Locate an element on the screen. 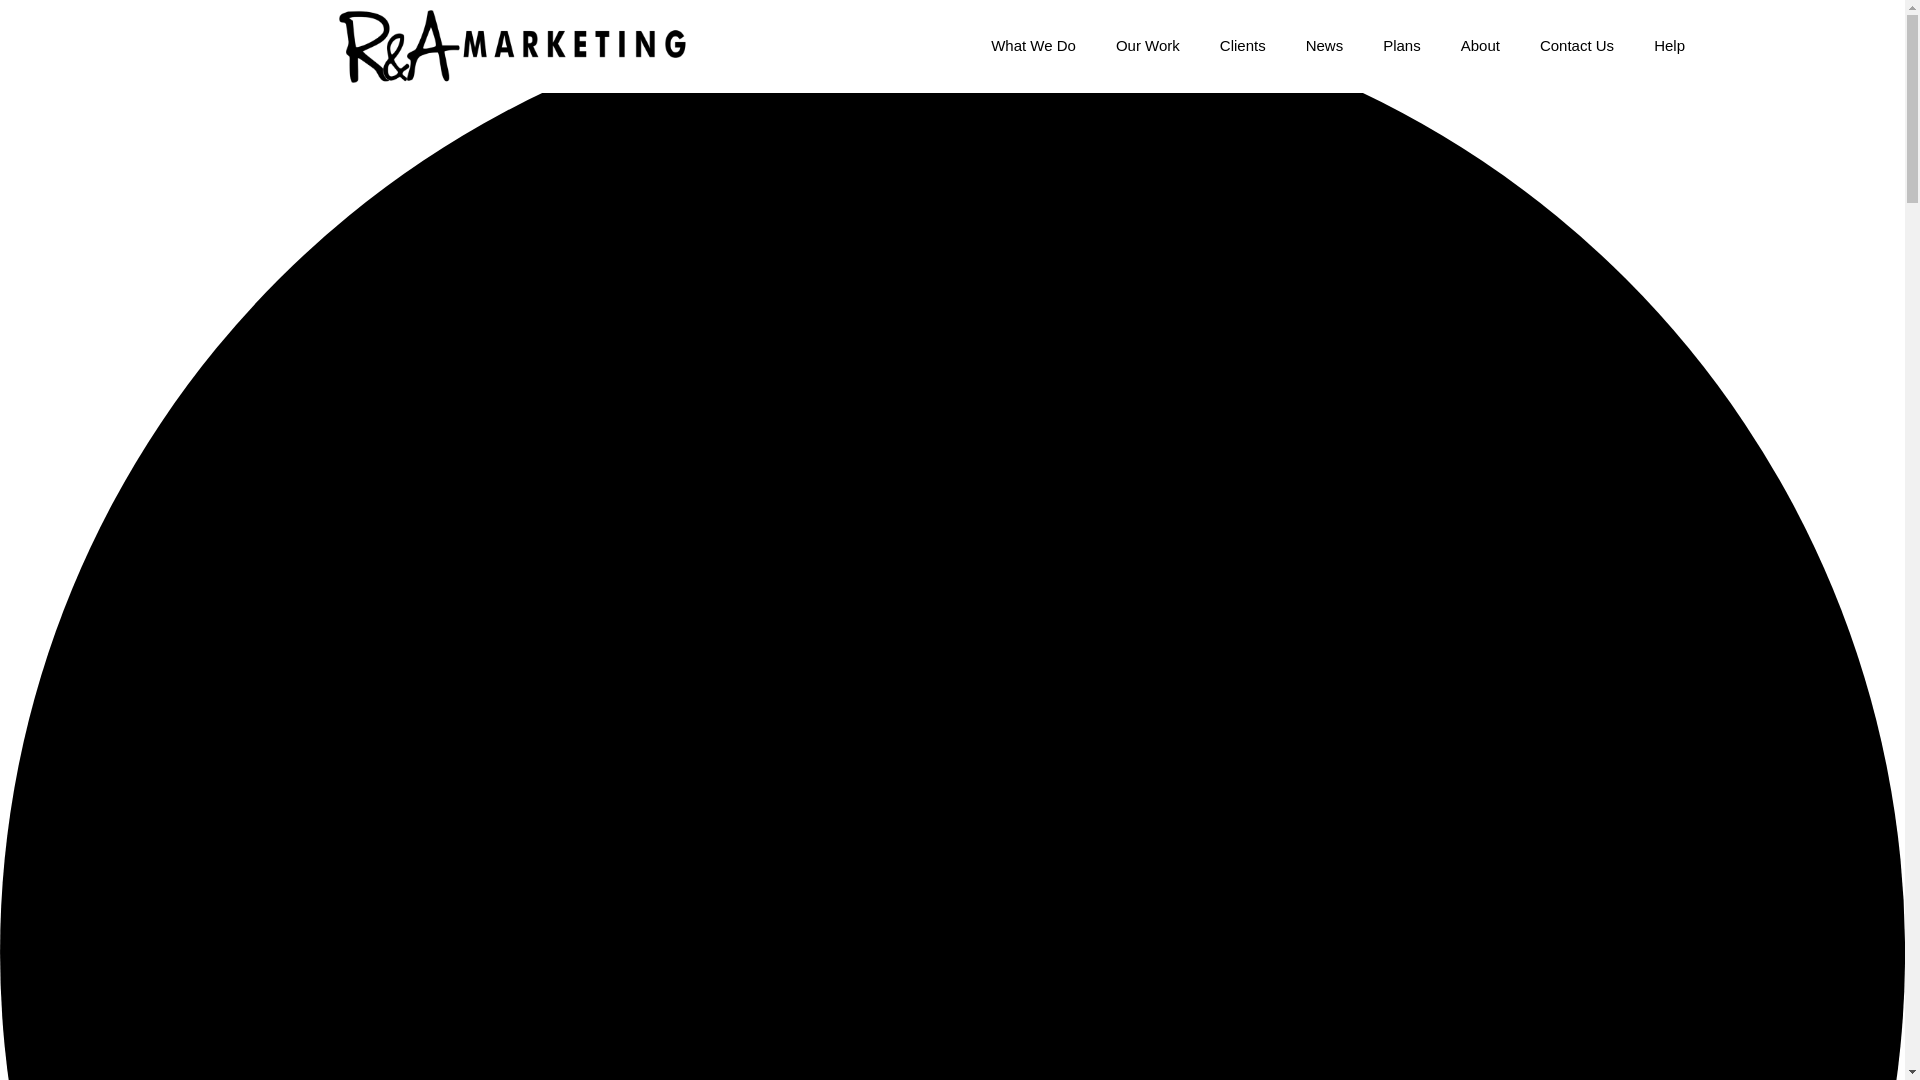 This screenshot has width=1920, height=1080. Our Work is located at coordinates (1148, 46).